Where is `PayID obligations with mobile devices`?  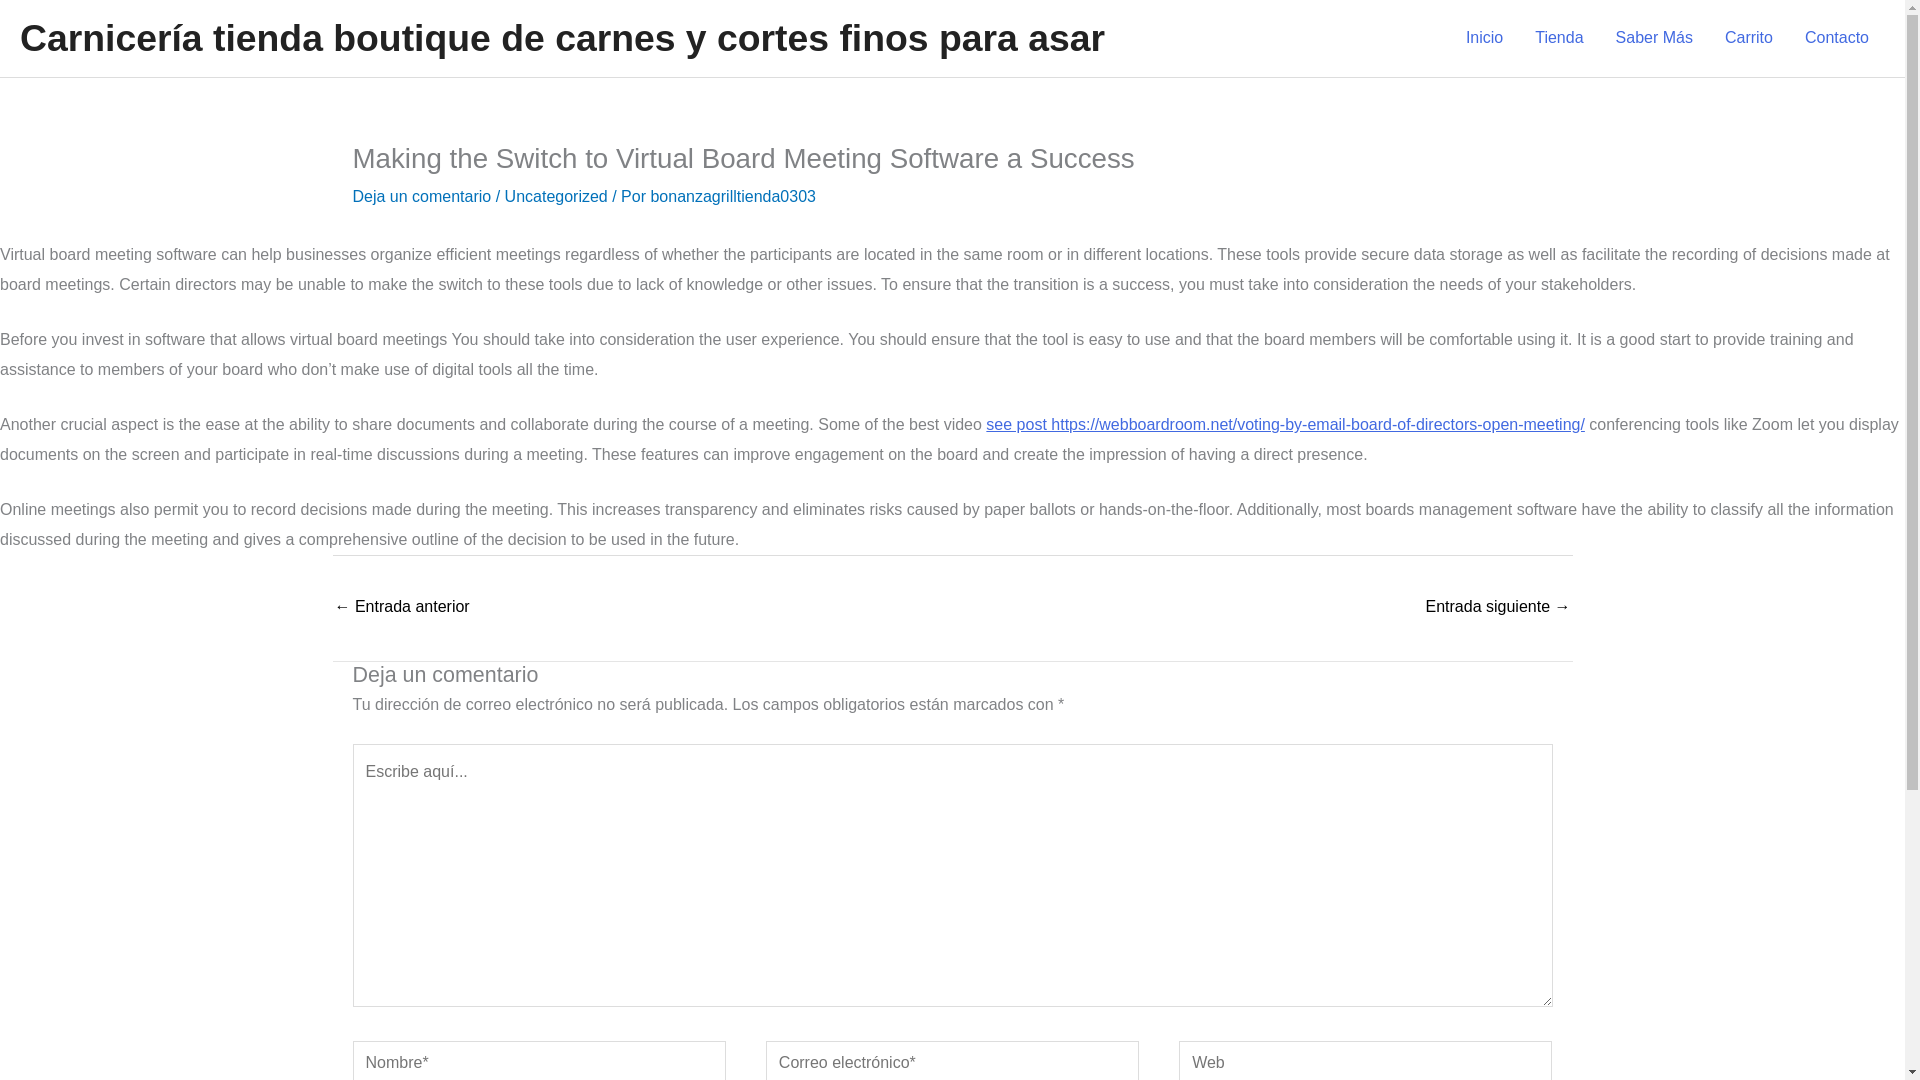
PayID obligations with mobile devices is located at coordinates (401, 608).